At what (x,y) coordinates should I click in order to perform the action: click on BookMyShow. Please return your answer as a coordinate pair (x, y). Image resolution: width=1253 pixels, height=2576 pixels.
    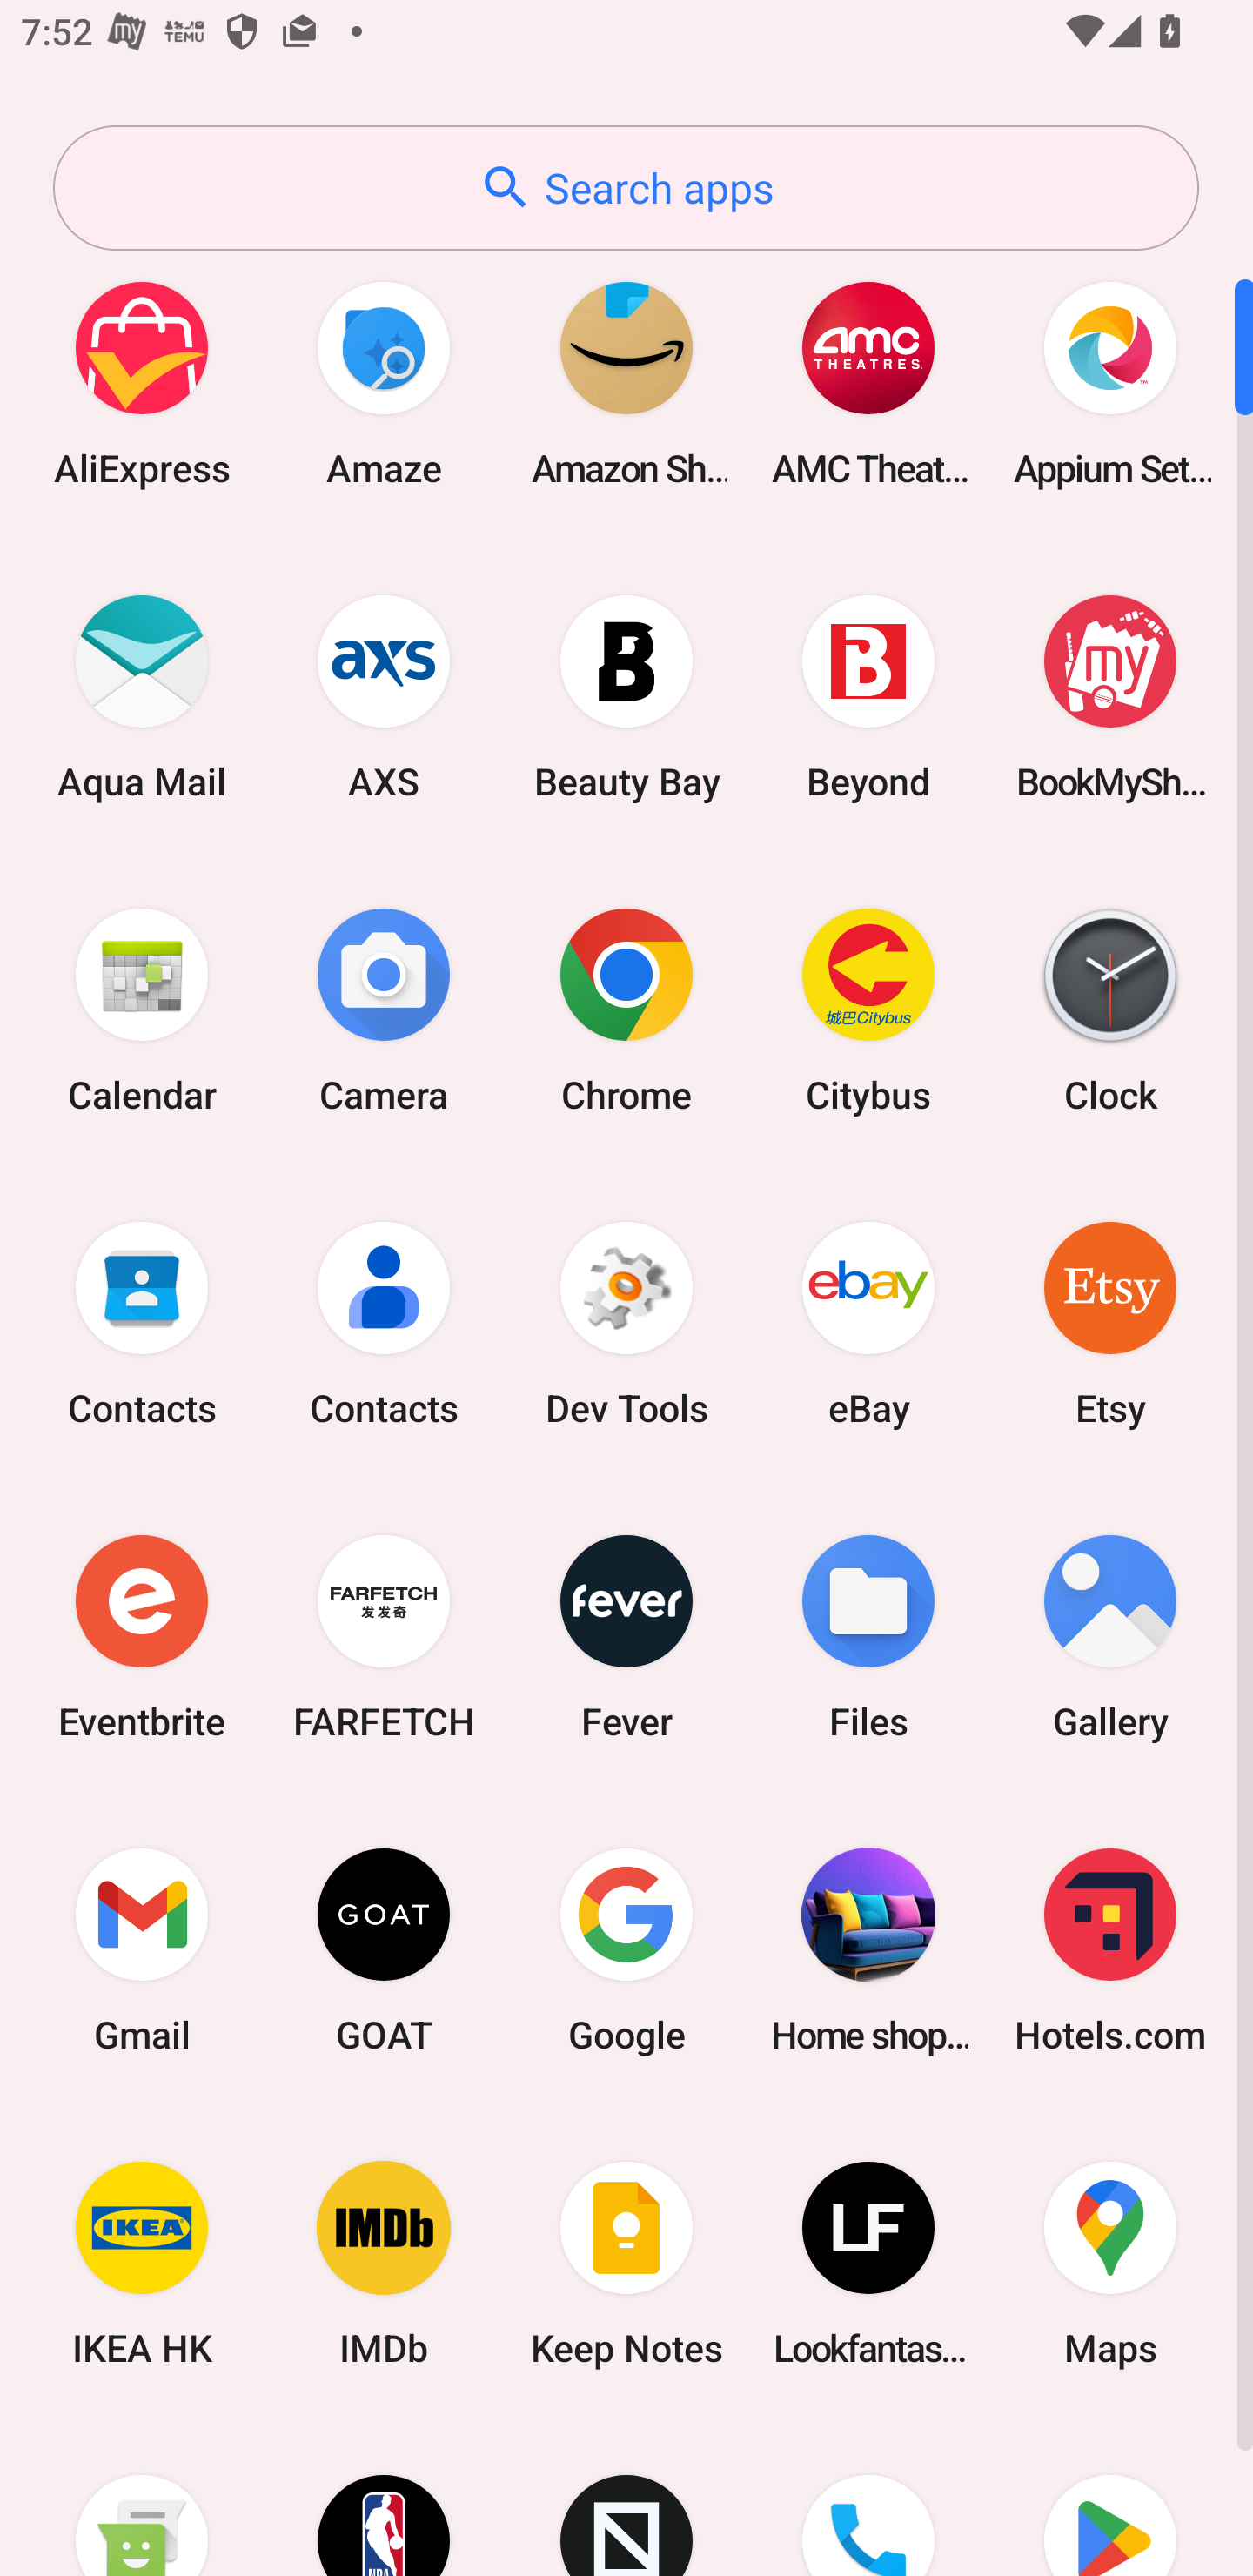
    Looking at the image, I should click on (1110, 696).